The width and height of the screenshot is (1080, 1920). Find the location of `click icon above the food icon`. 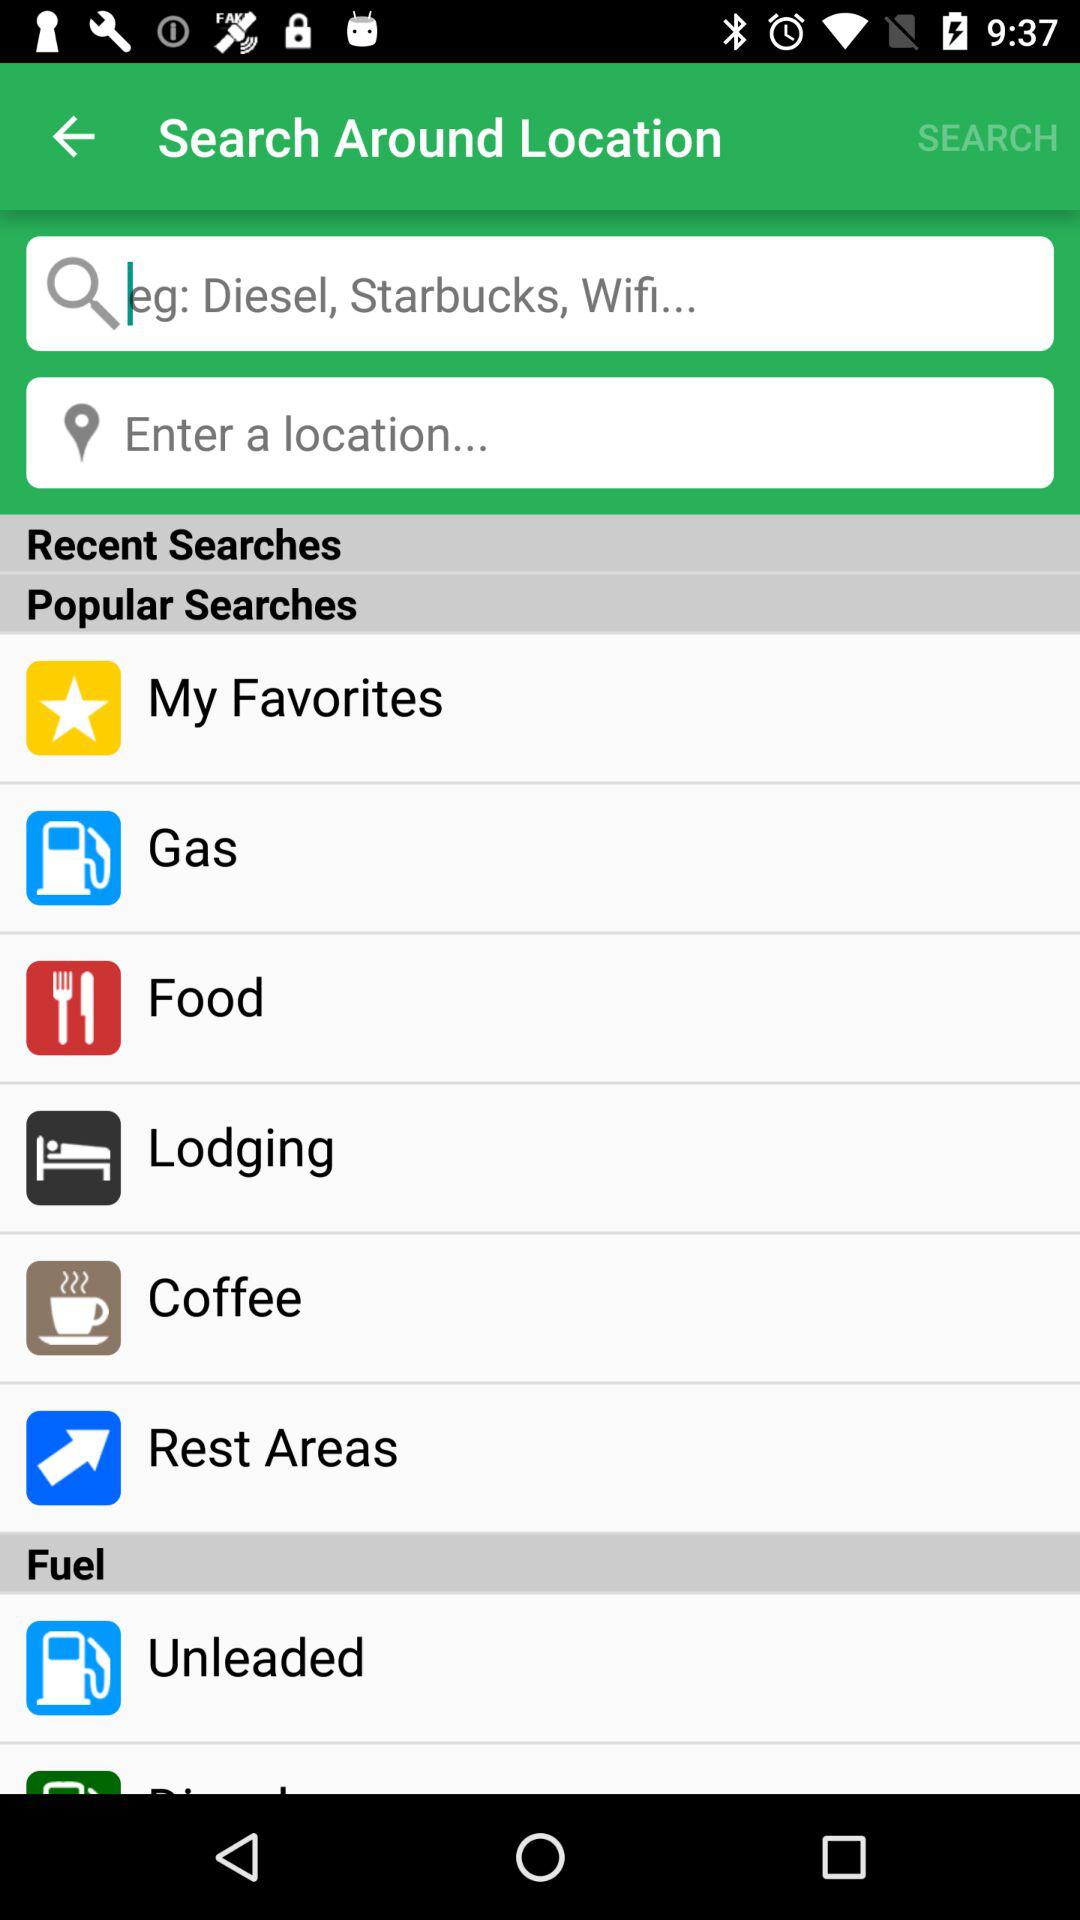

click icon above the food icon is located at coordinates (600, 845).